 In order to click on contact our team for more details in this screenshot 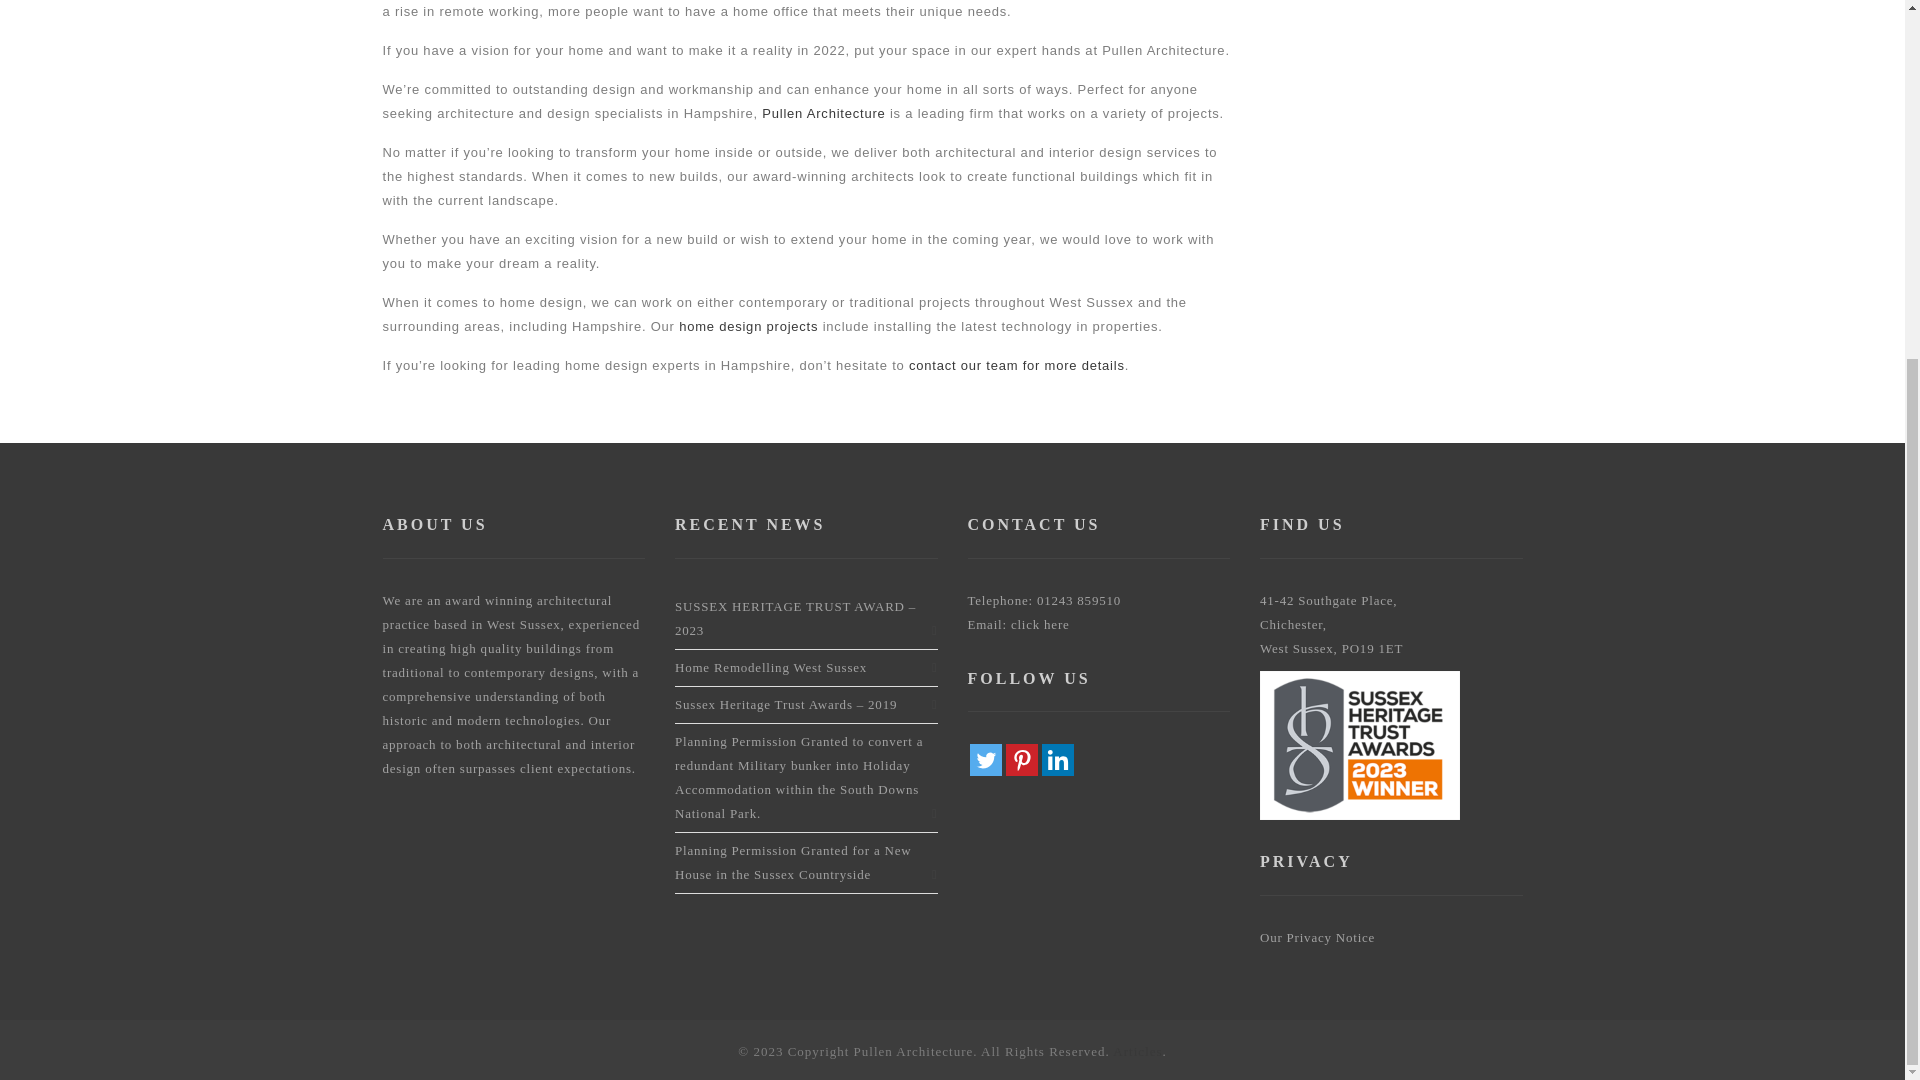, I will do `click(1016, 364)`.